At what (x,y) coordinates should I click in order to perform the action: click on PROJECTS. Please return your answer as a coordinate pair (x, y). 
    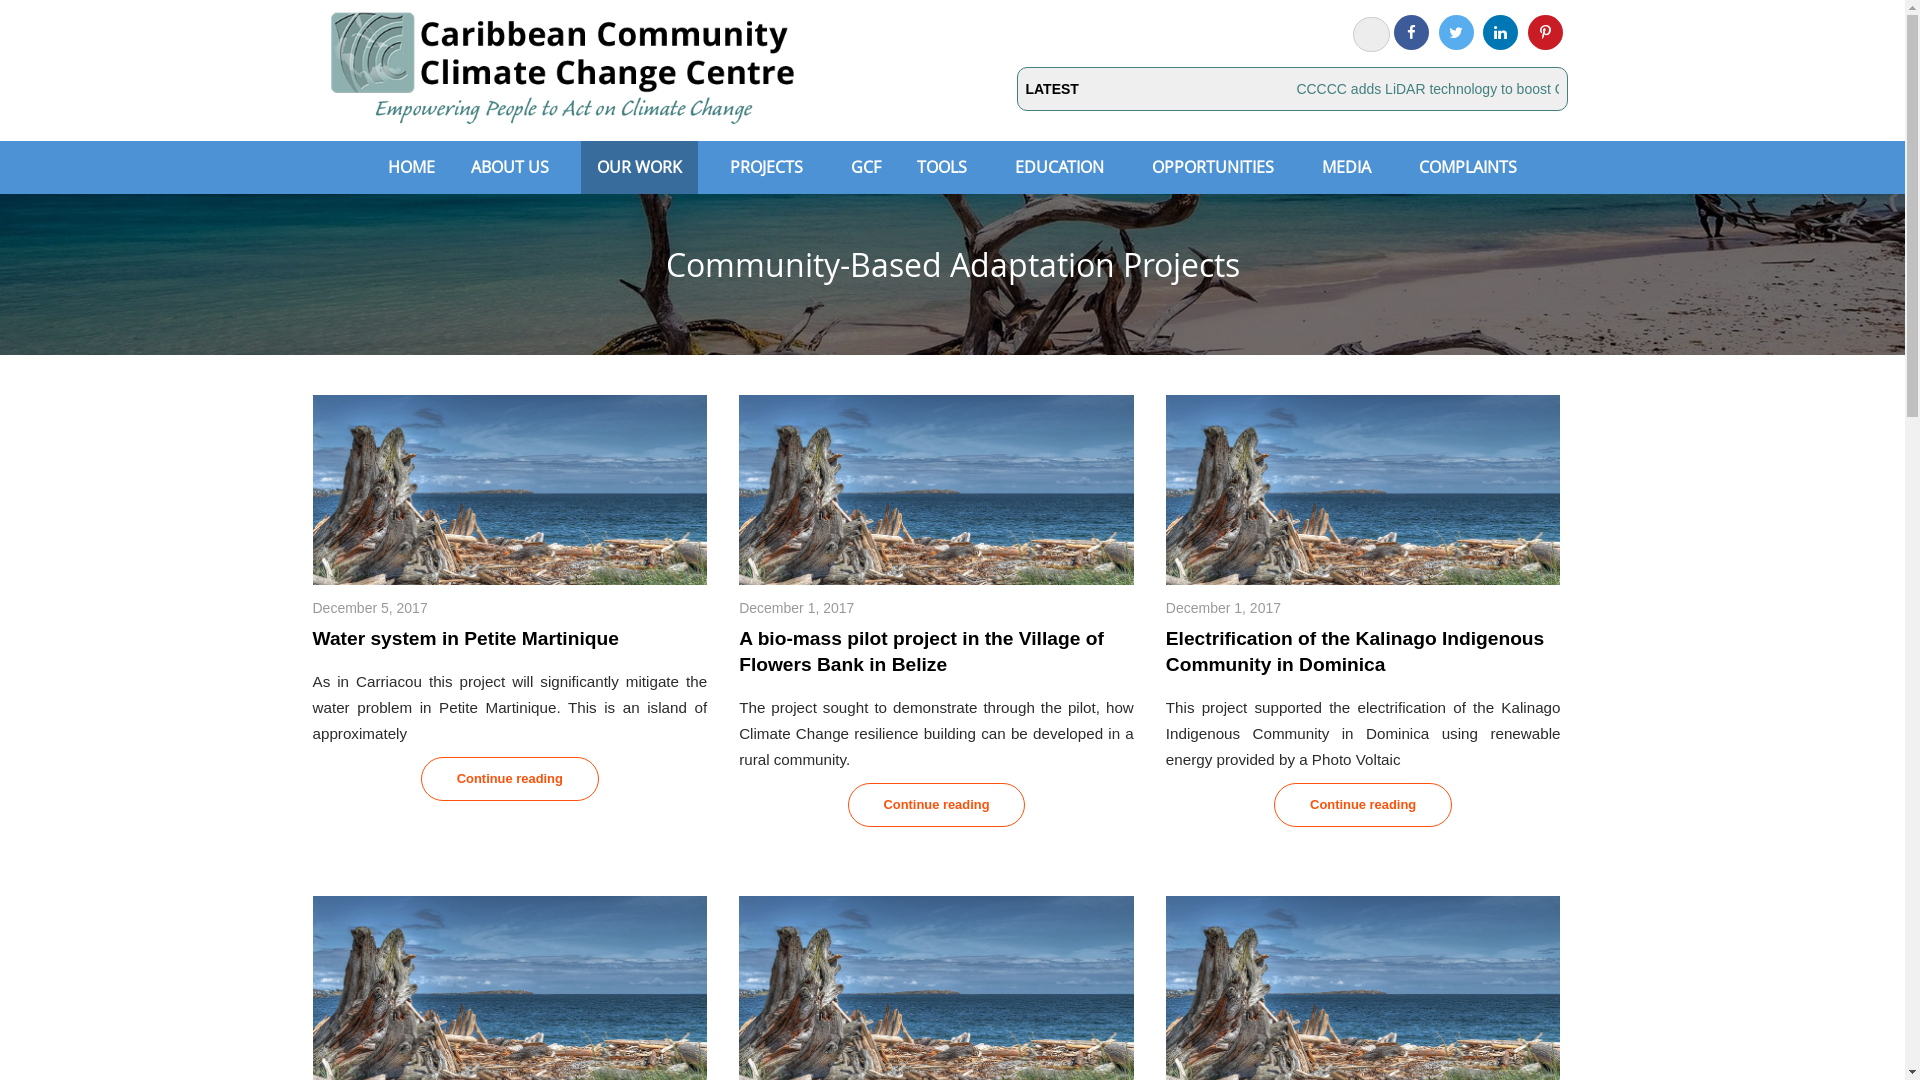
    Looking at the image, I should click on (766, 166).